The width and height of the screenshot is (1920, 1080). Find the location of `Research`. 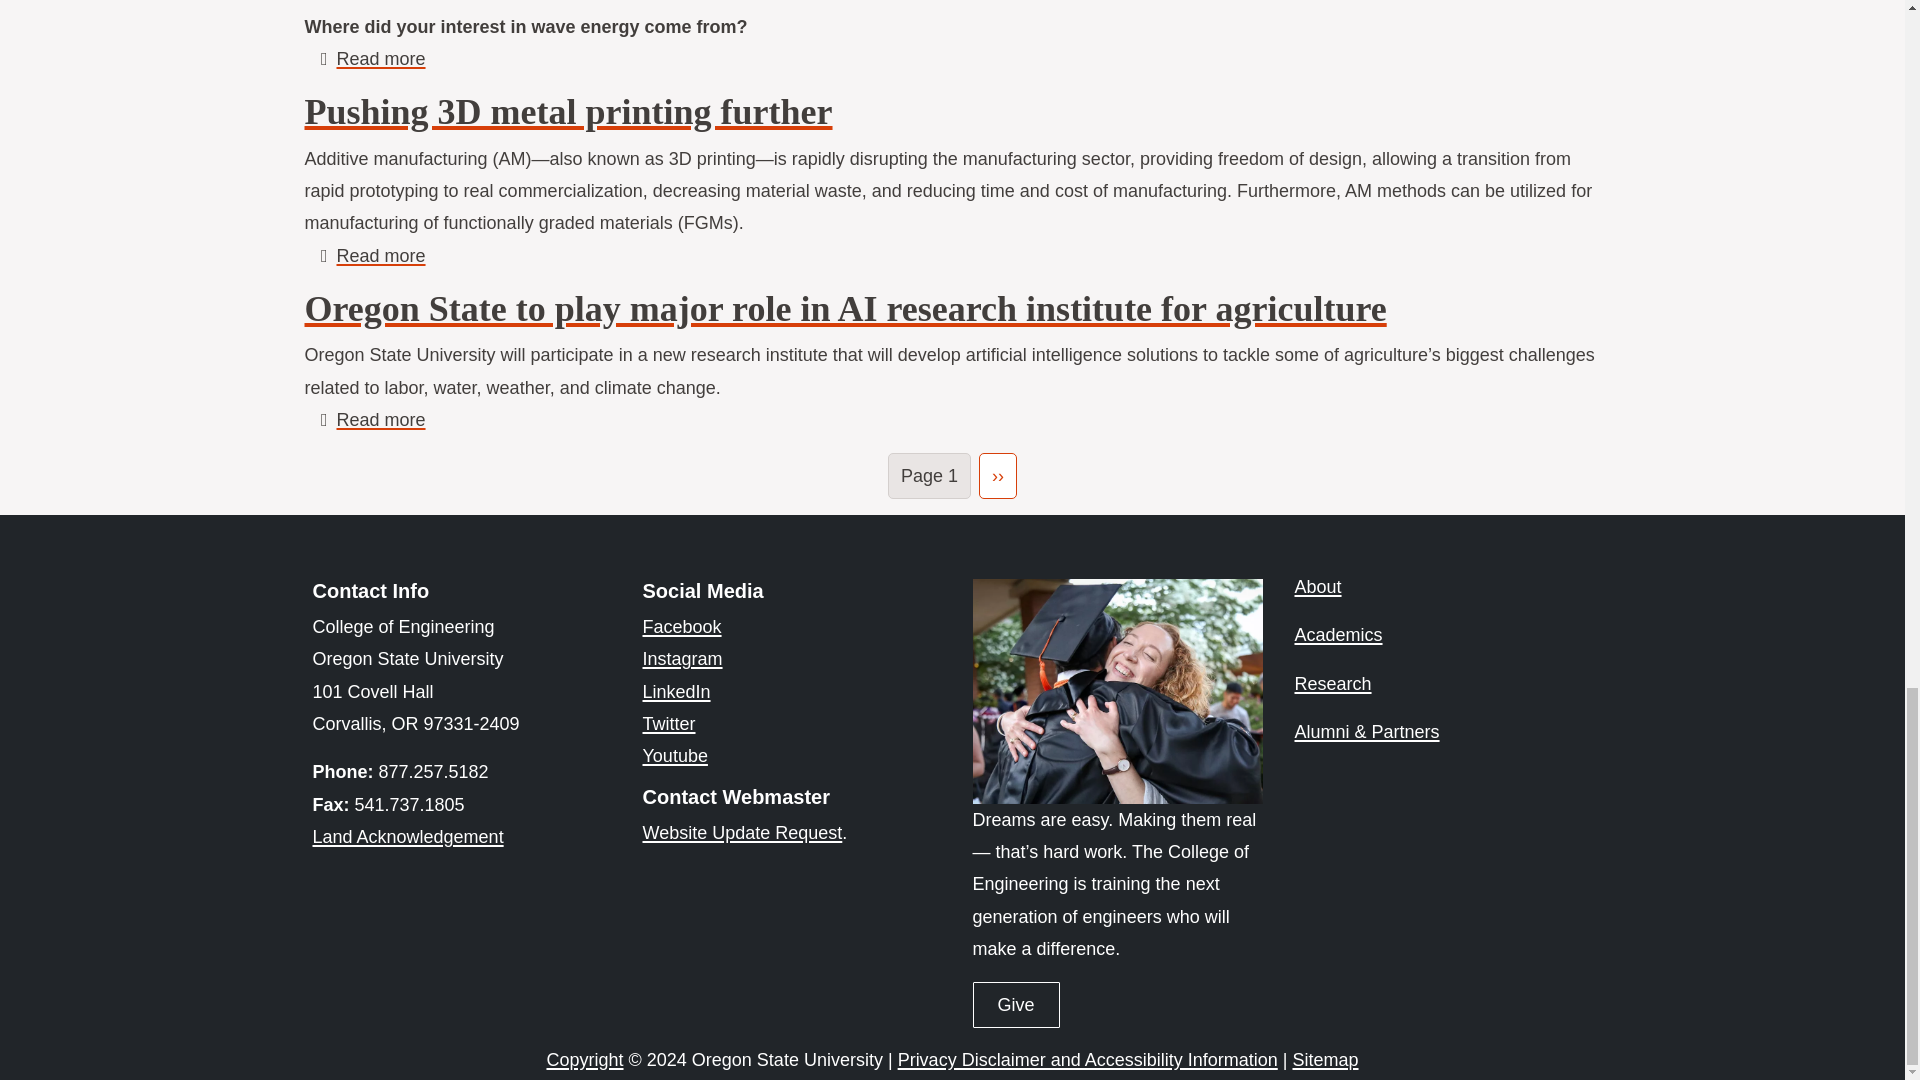

Research is located at coordinates (1332, 684).